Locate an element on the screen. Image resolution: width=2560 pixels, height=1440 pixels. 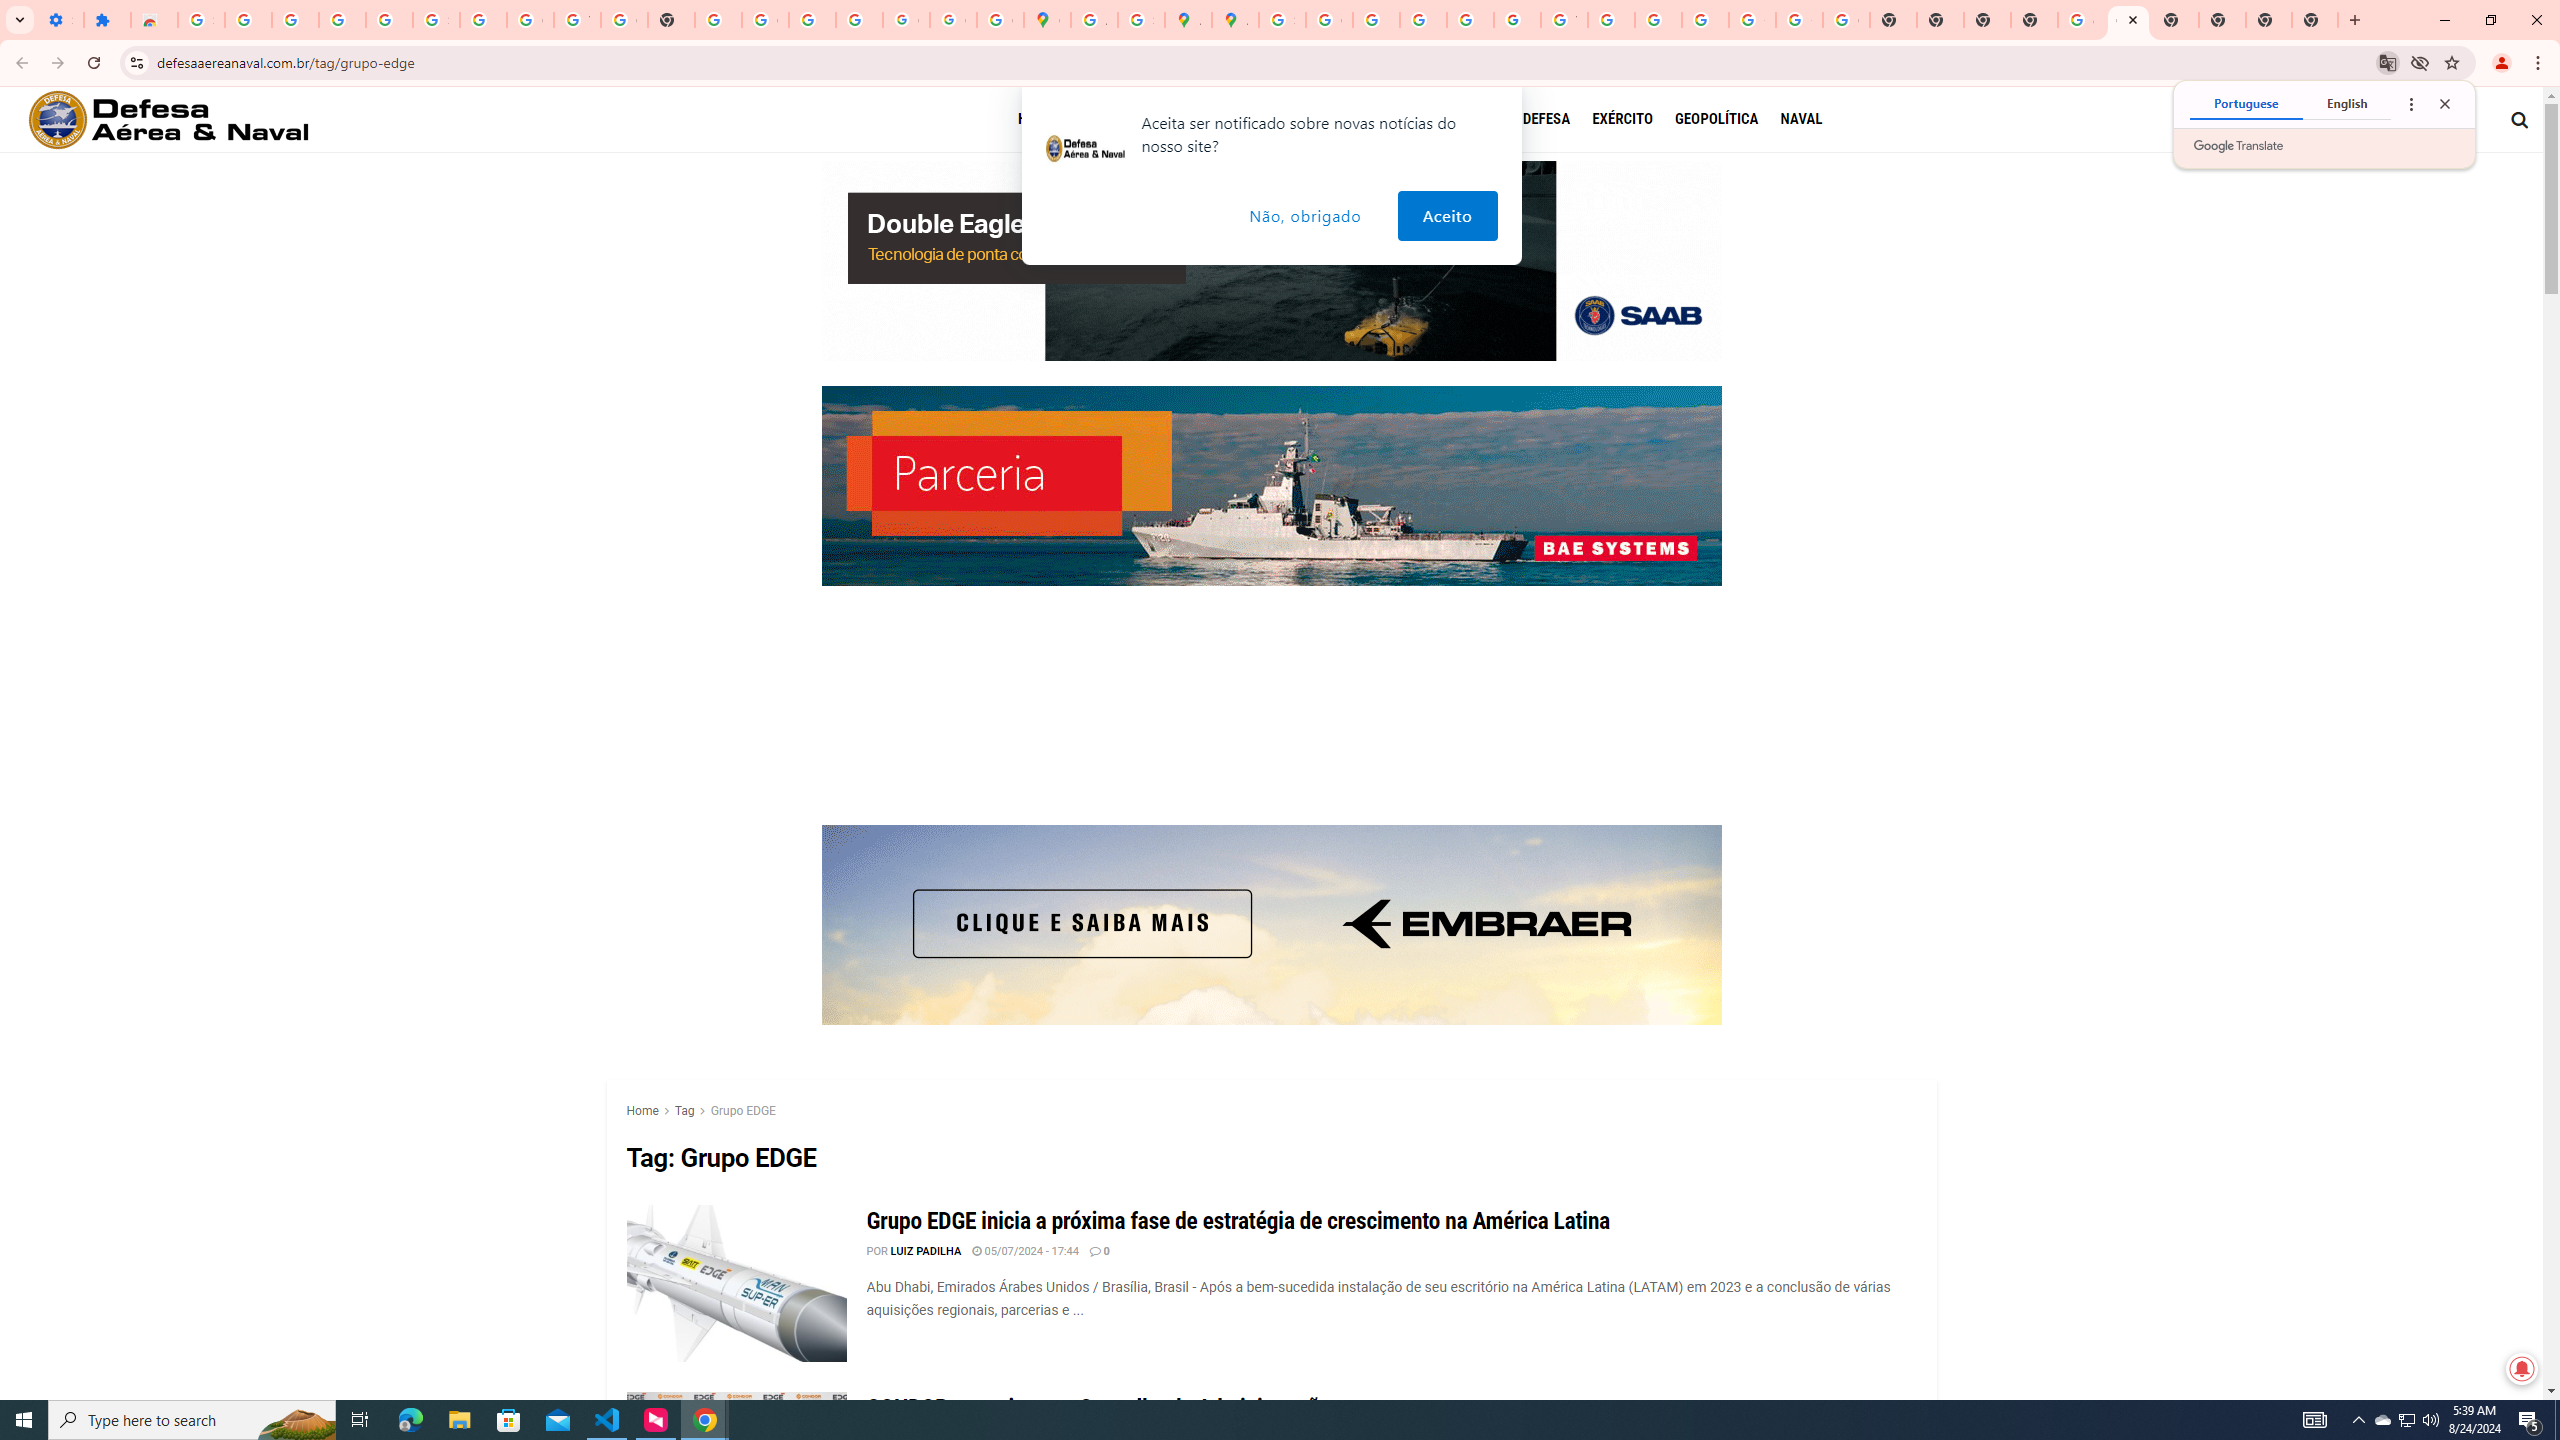
DEFESA is located at coordinates (1547, 118).